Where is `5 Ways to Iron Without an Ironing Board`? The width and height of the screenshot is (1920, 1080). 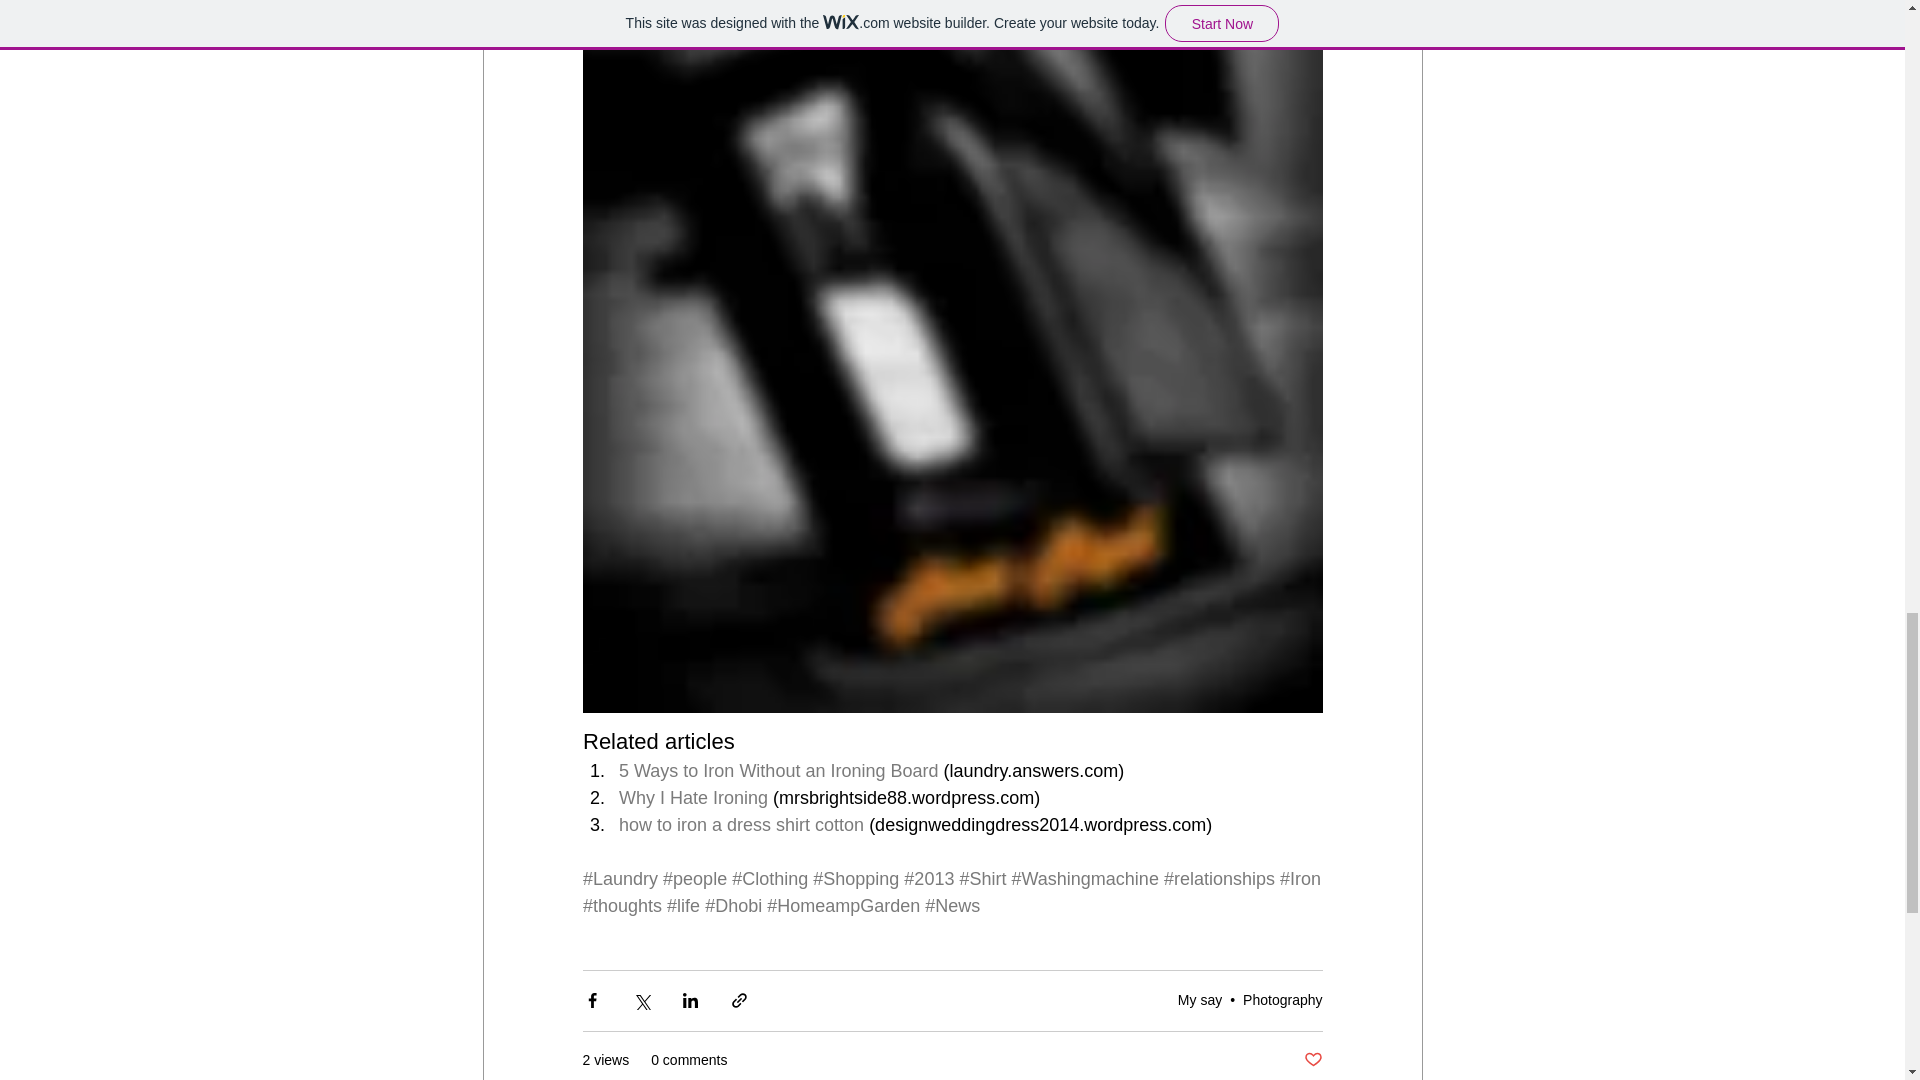 5 Ways to Iron Without an Ironing Board is located at coordinates (778, 770).